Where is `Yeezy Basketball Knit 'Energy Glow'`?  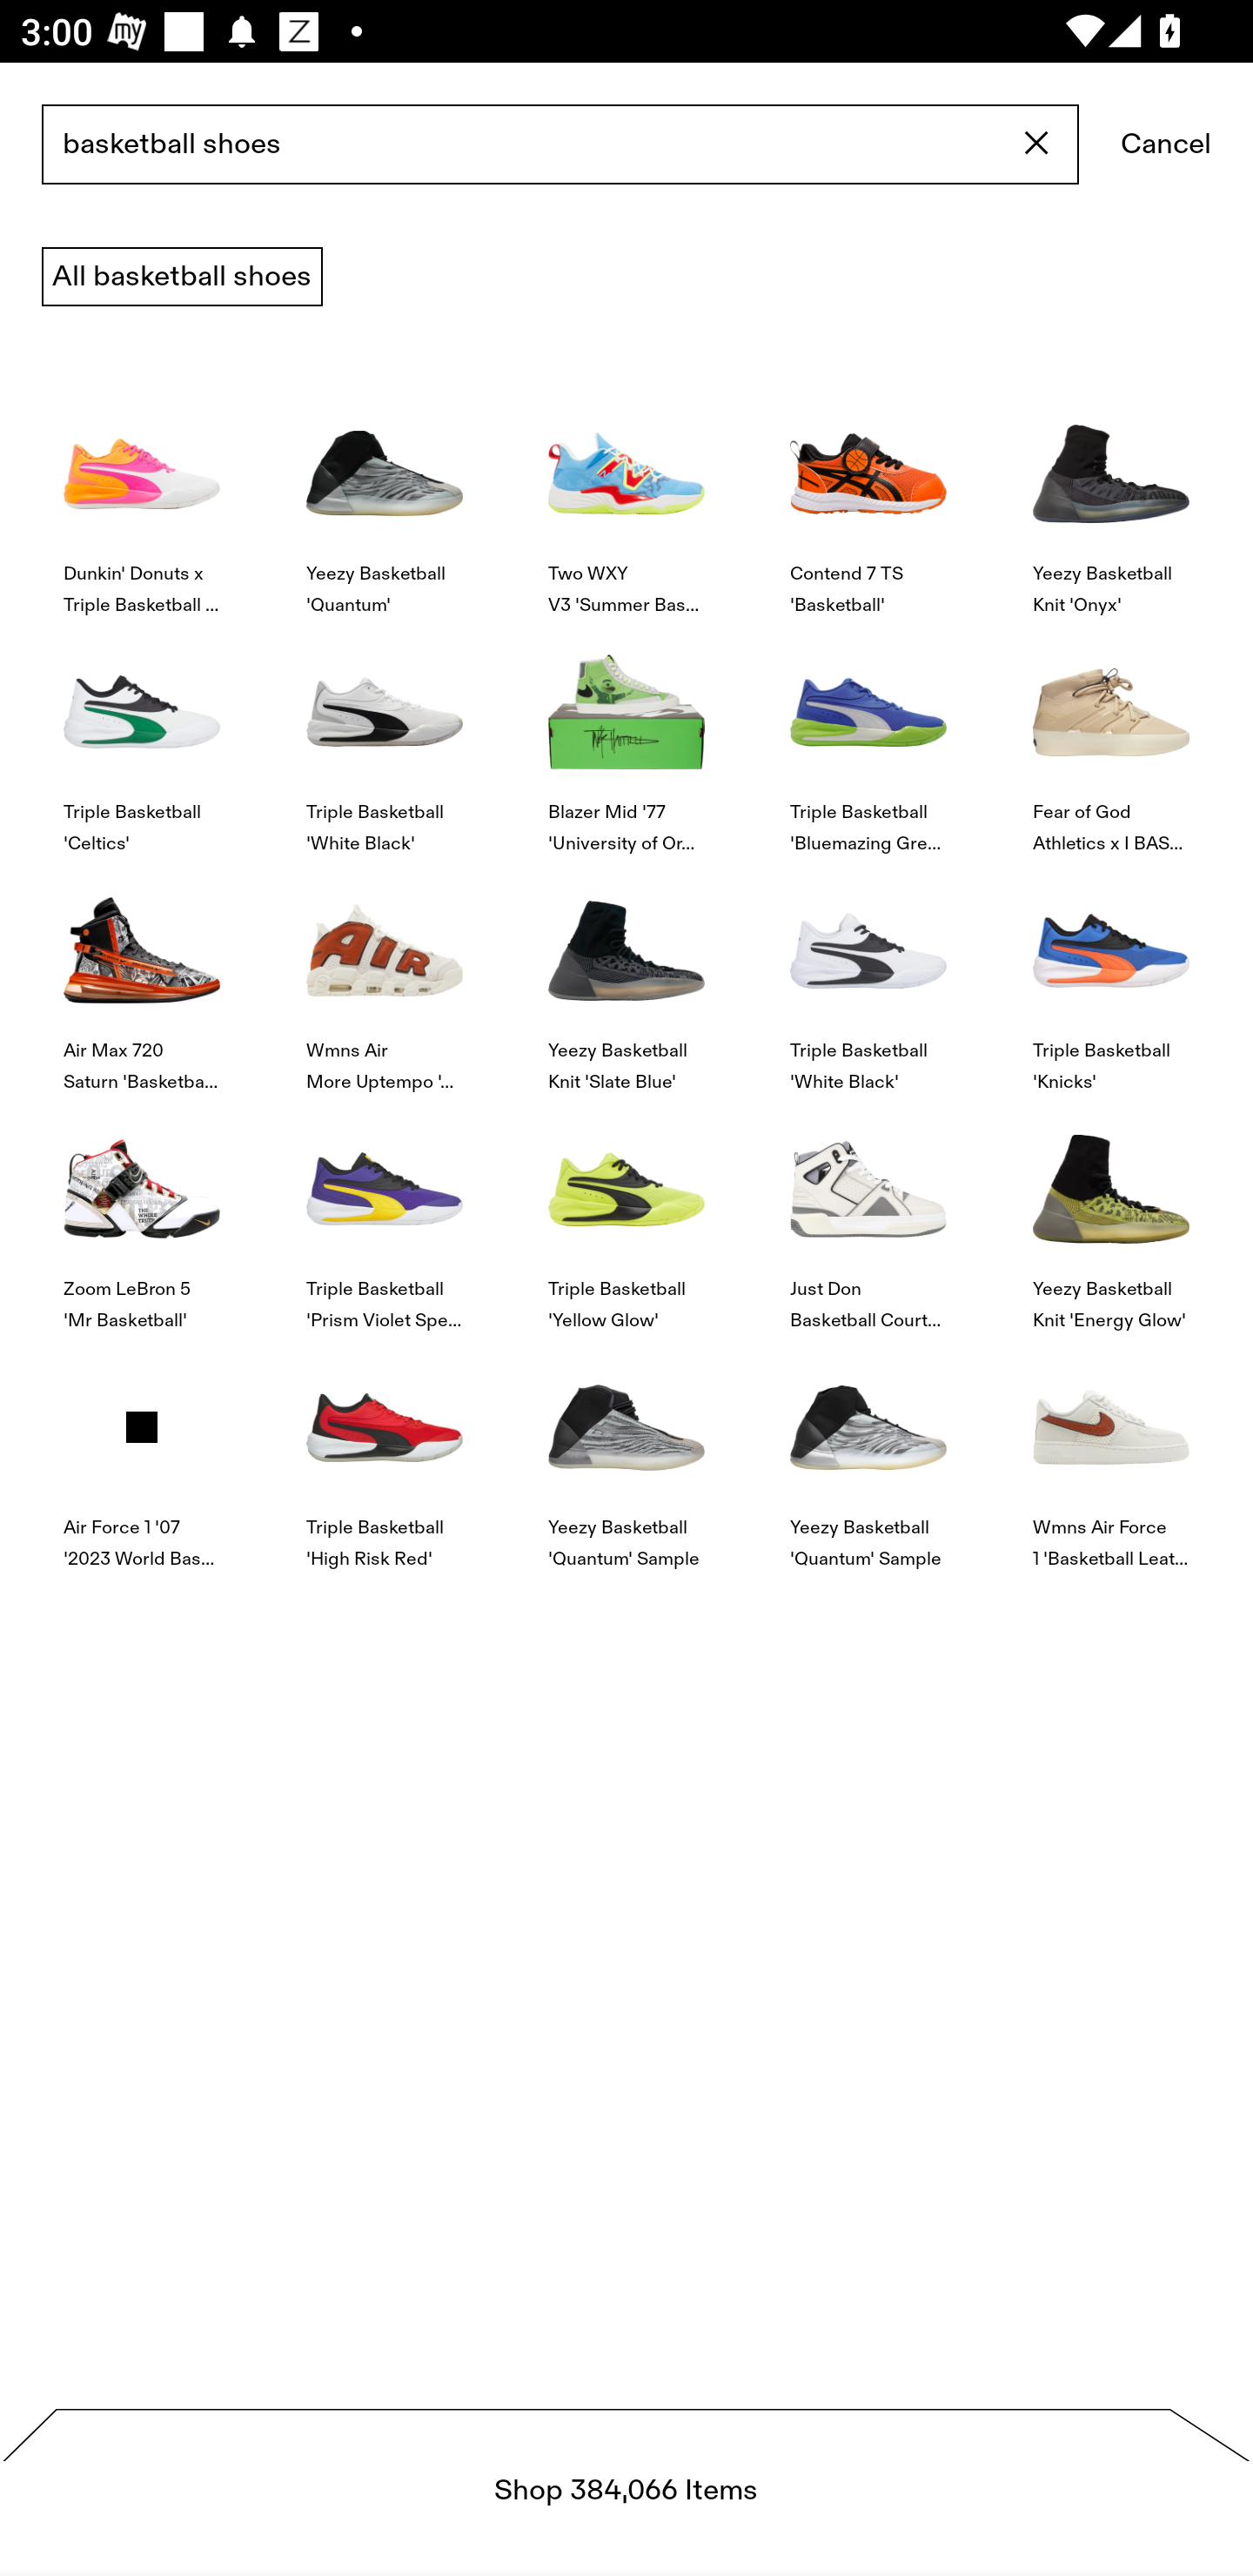
Yeezy Basketball Knit 'Energy Glow' is located at coordinates (1110, 1215).